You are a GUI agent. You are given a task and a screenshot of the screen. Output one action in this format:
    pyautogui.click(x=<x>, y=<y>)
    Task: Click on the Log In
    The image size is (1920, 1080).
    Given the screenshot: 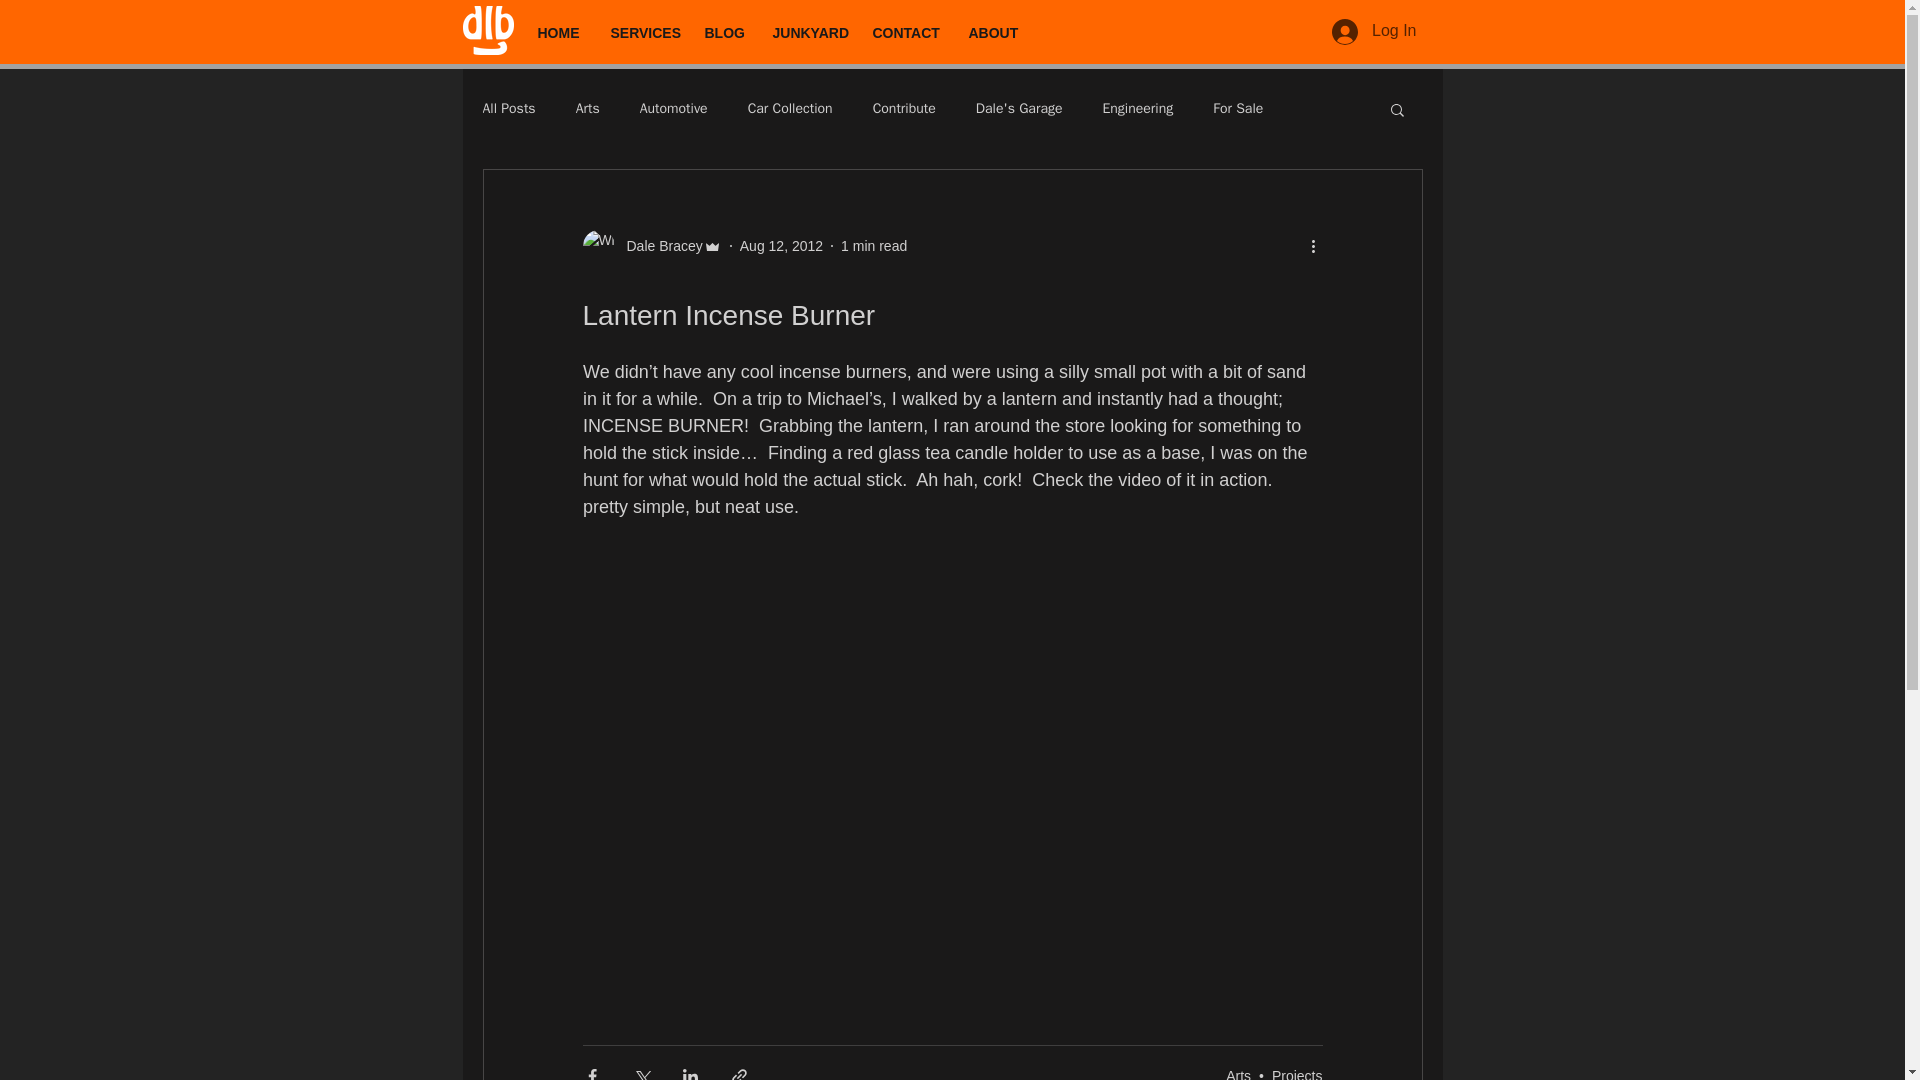 What is the action you would take?
    pyautogui.click(x=1374, y=30)
    